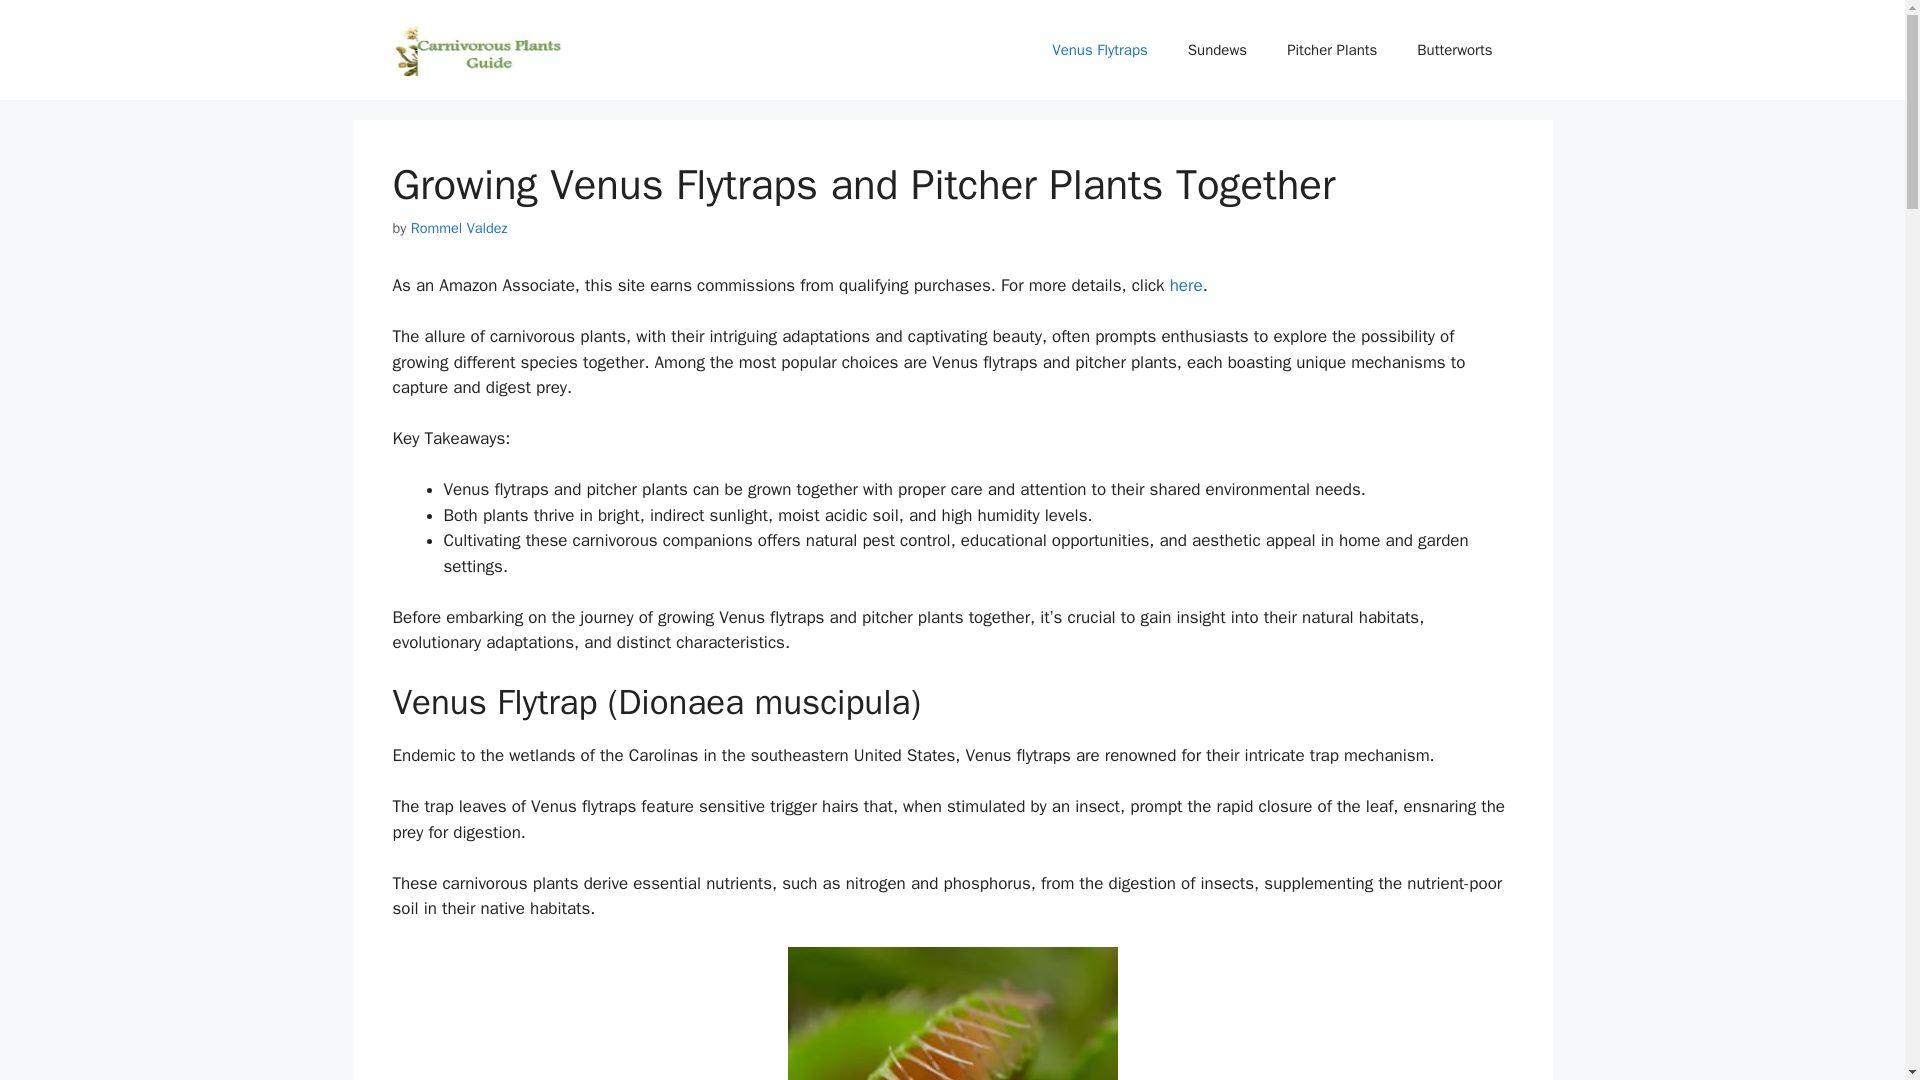 This screenshot has height=1080, width=1920. What do you see at coordinates (459, 228) in the screenshot?
I see `Rommel Valdez` at bounding box center [459, 228].